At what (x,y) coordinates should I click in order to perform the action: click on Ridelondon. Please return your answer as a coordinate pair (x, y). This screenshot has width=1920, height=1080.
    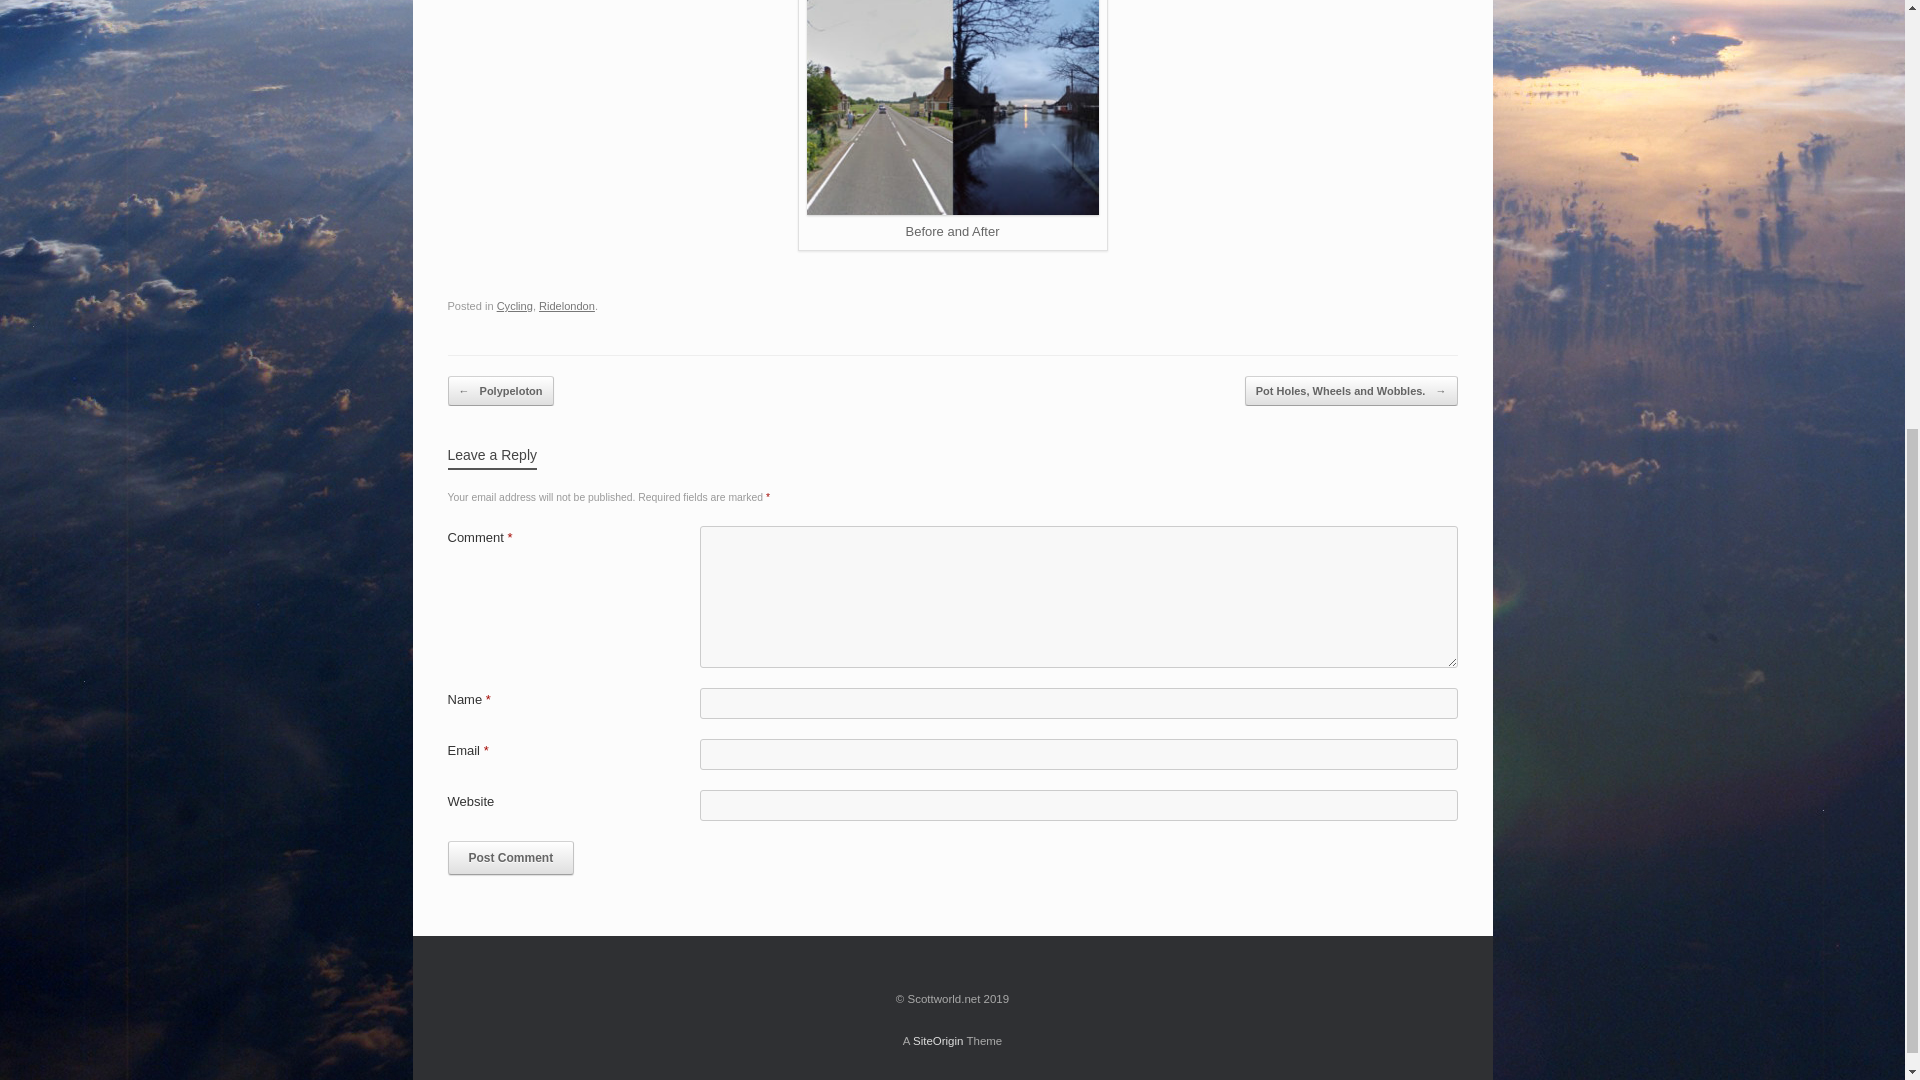
    Looking at the image, I should click on (567, 306).